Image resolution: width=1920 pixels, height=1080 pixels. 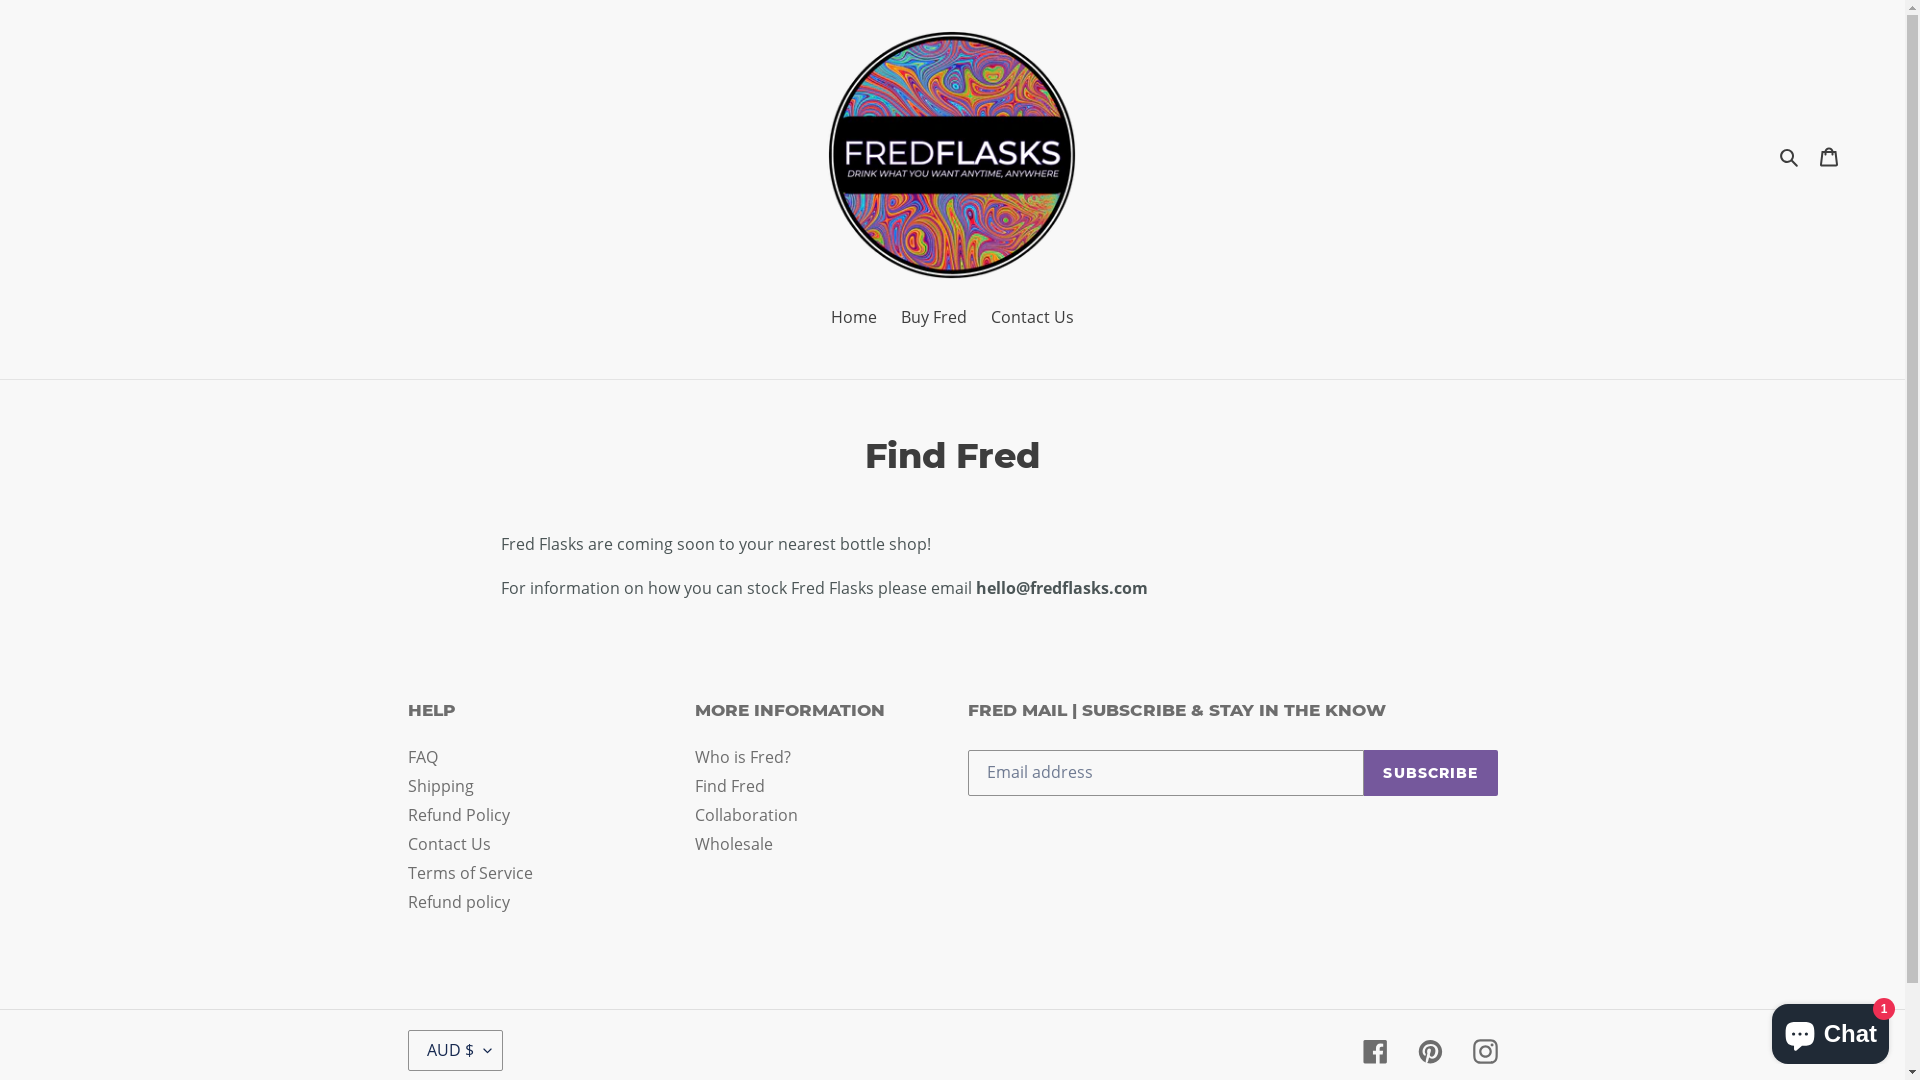 I want to click on Home, so click(x=854, y=318).